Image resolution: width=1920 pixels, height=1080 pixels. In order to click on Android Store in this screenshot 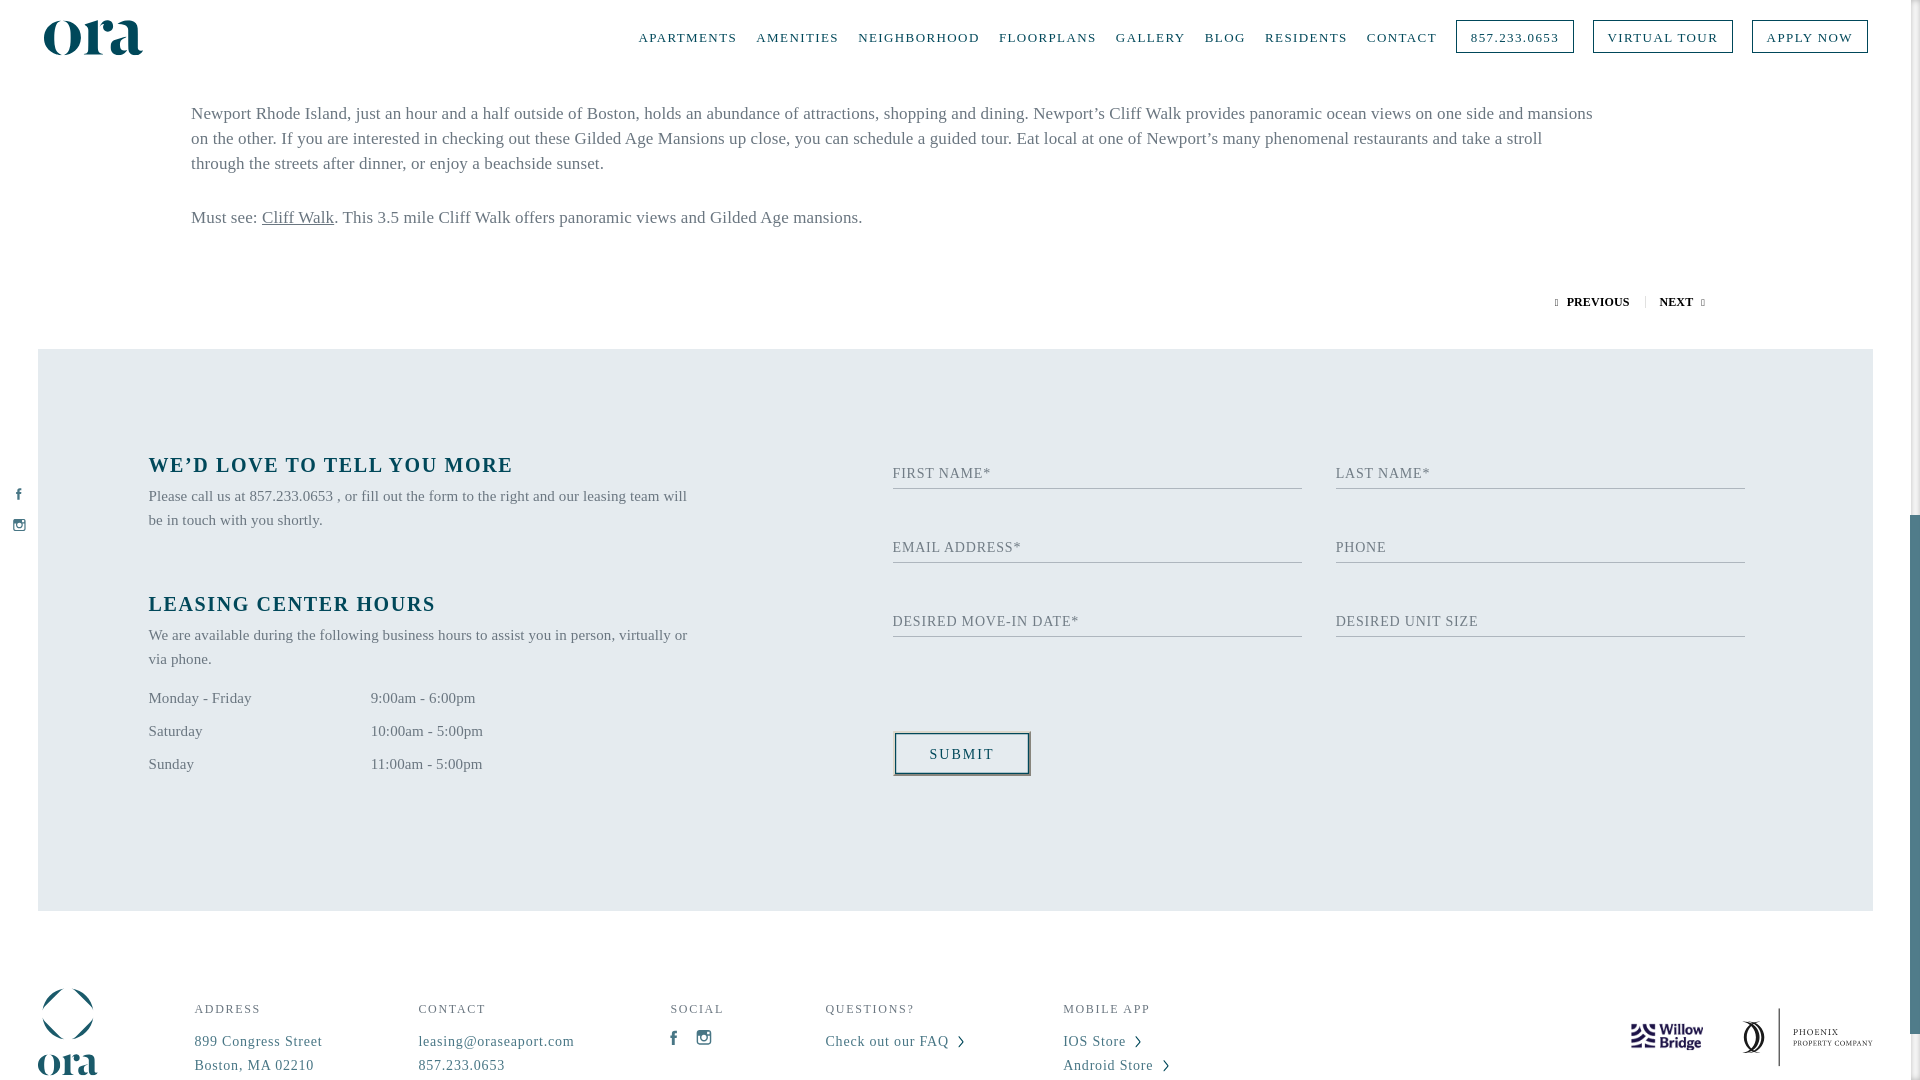, I will do `click(258, 1054)`.